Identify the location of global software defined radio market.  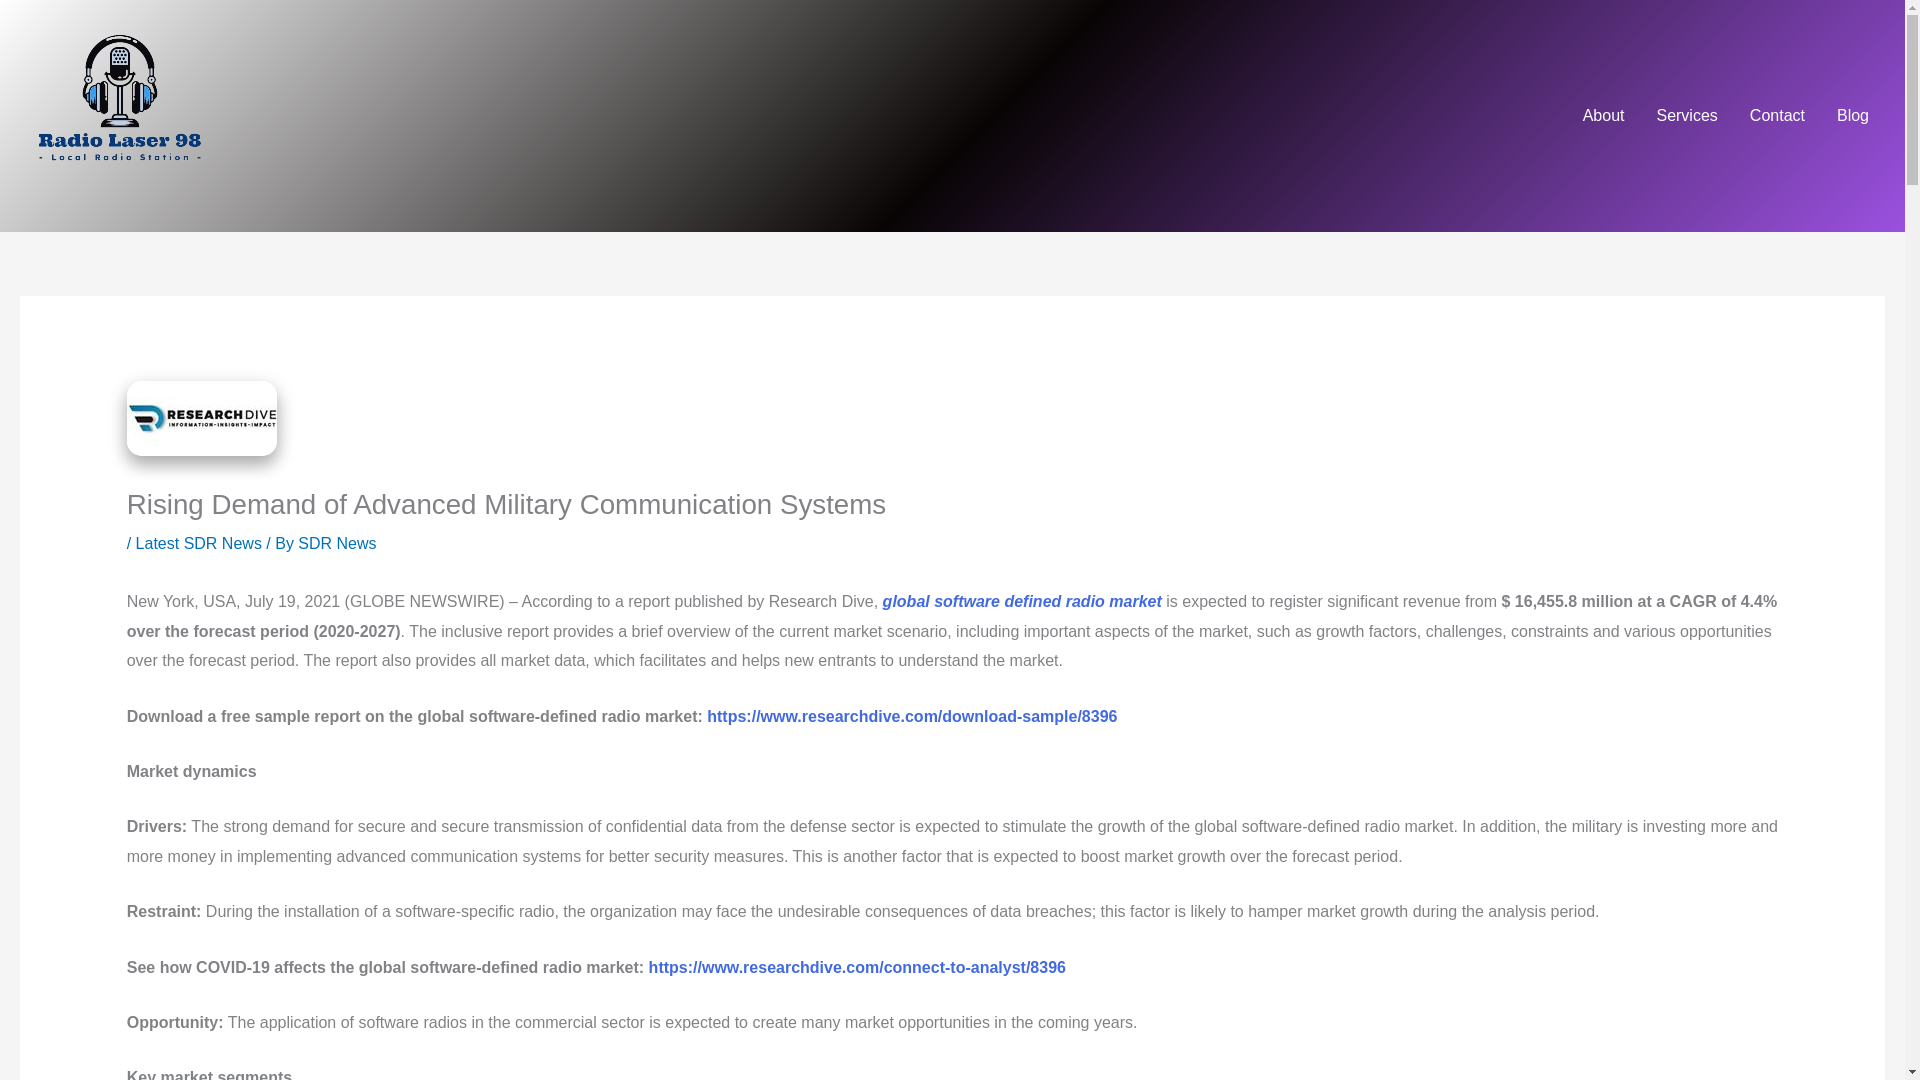
(1022, 601).